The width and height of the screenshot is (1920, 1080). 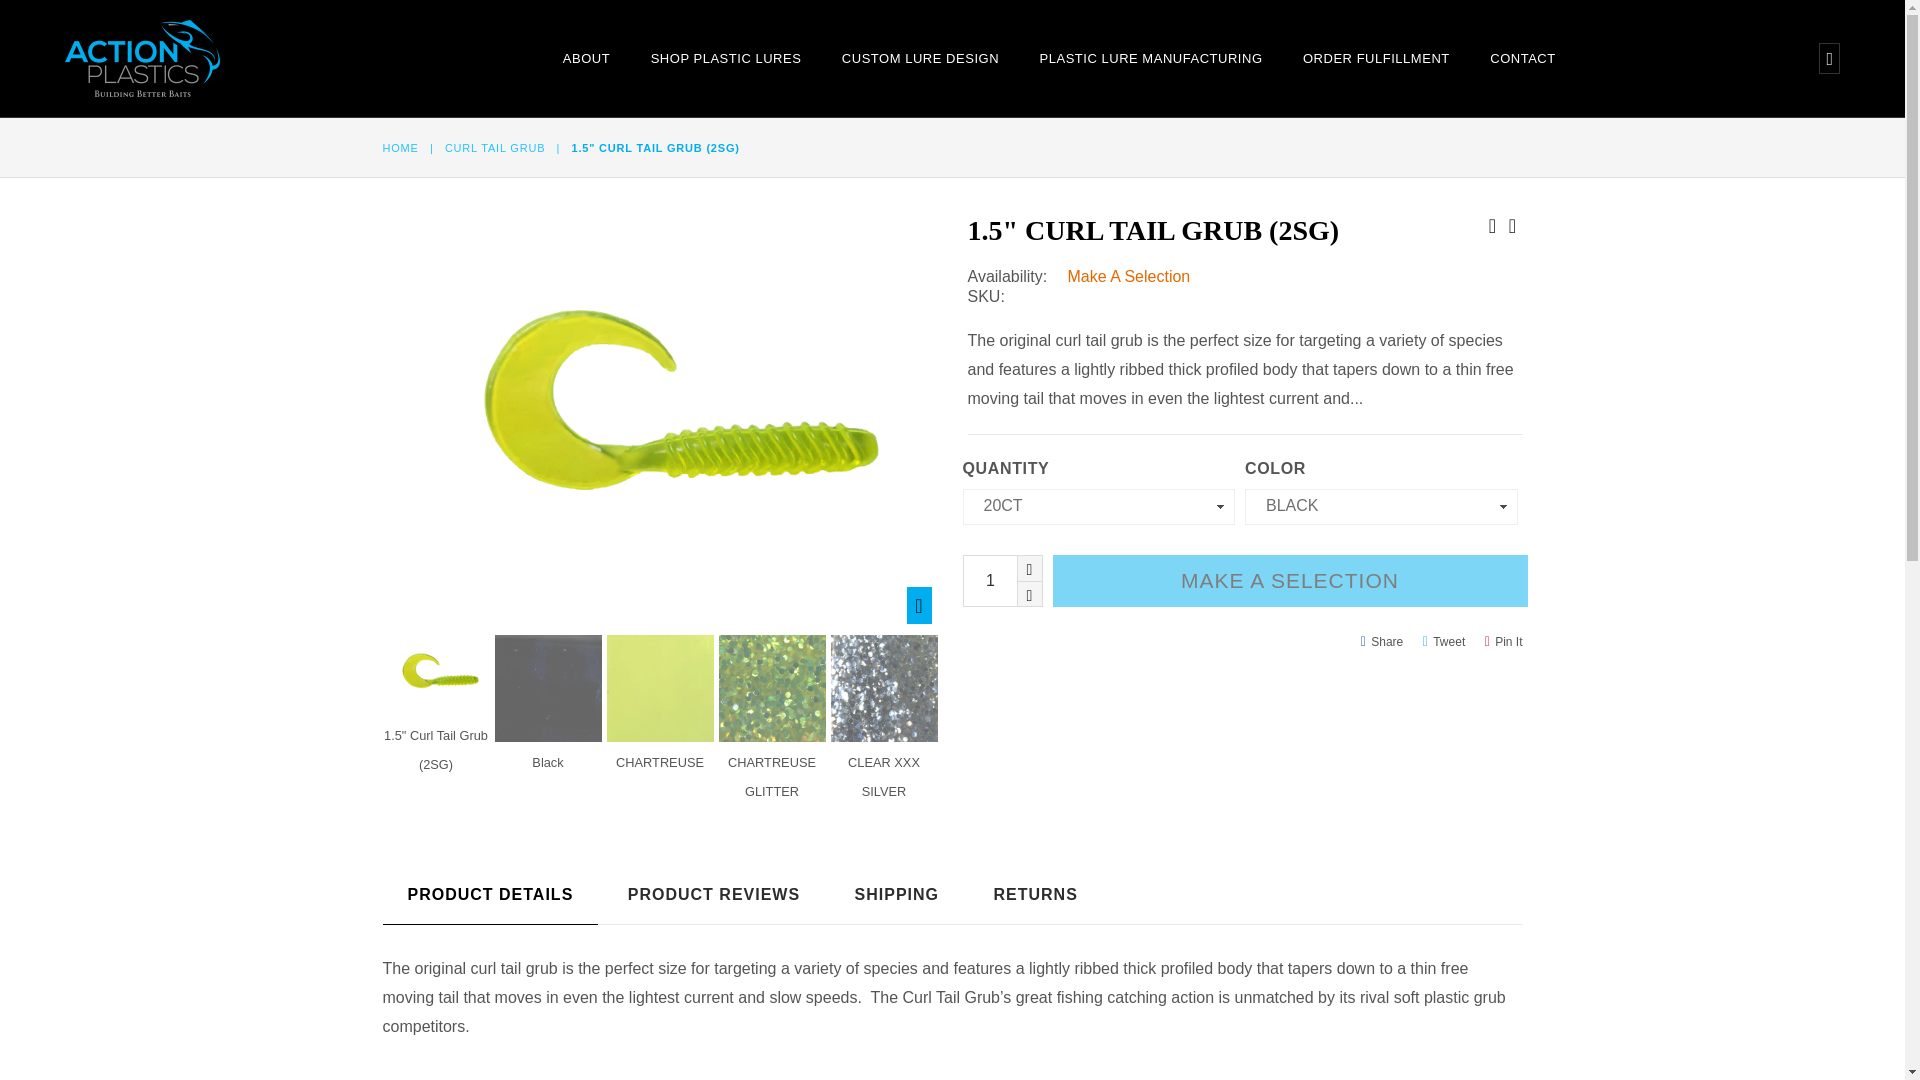 I want to click on Tweet on Twitter, so click(x=1444, y=641).